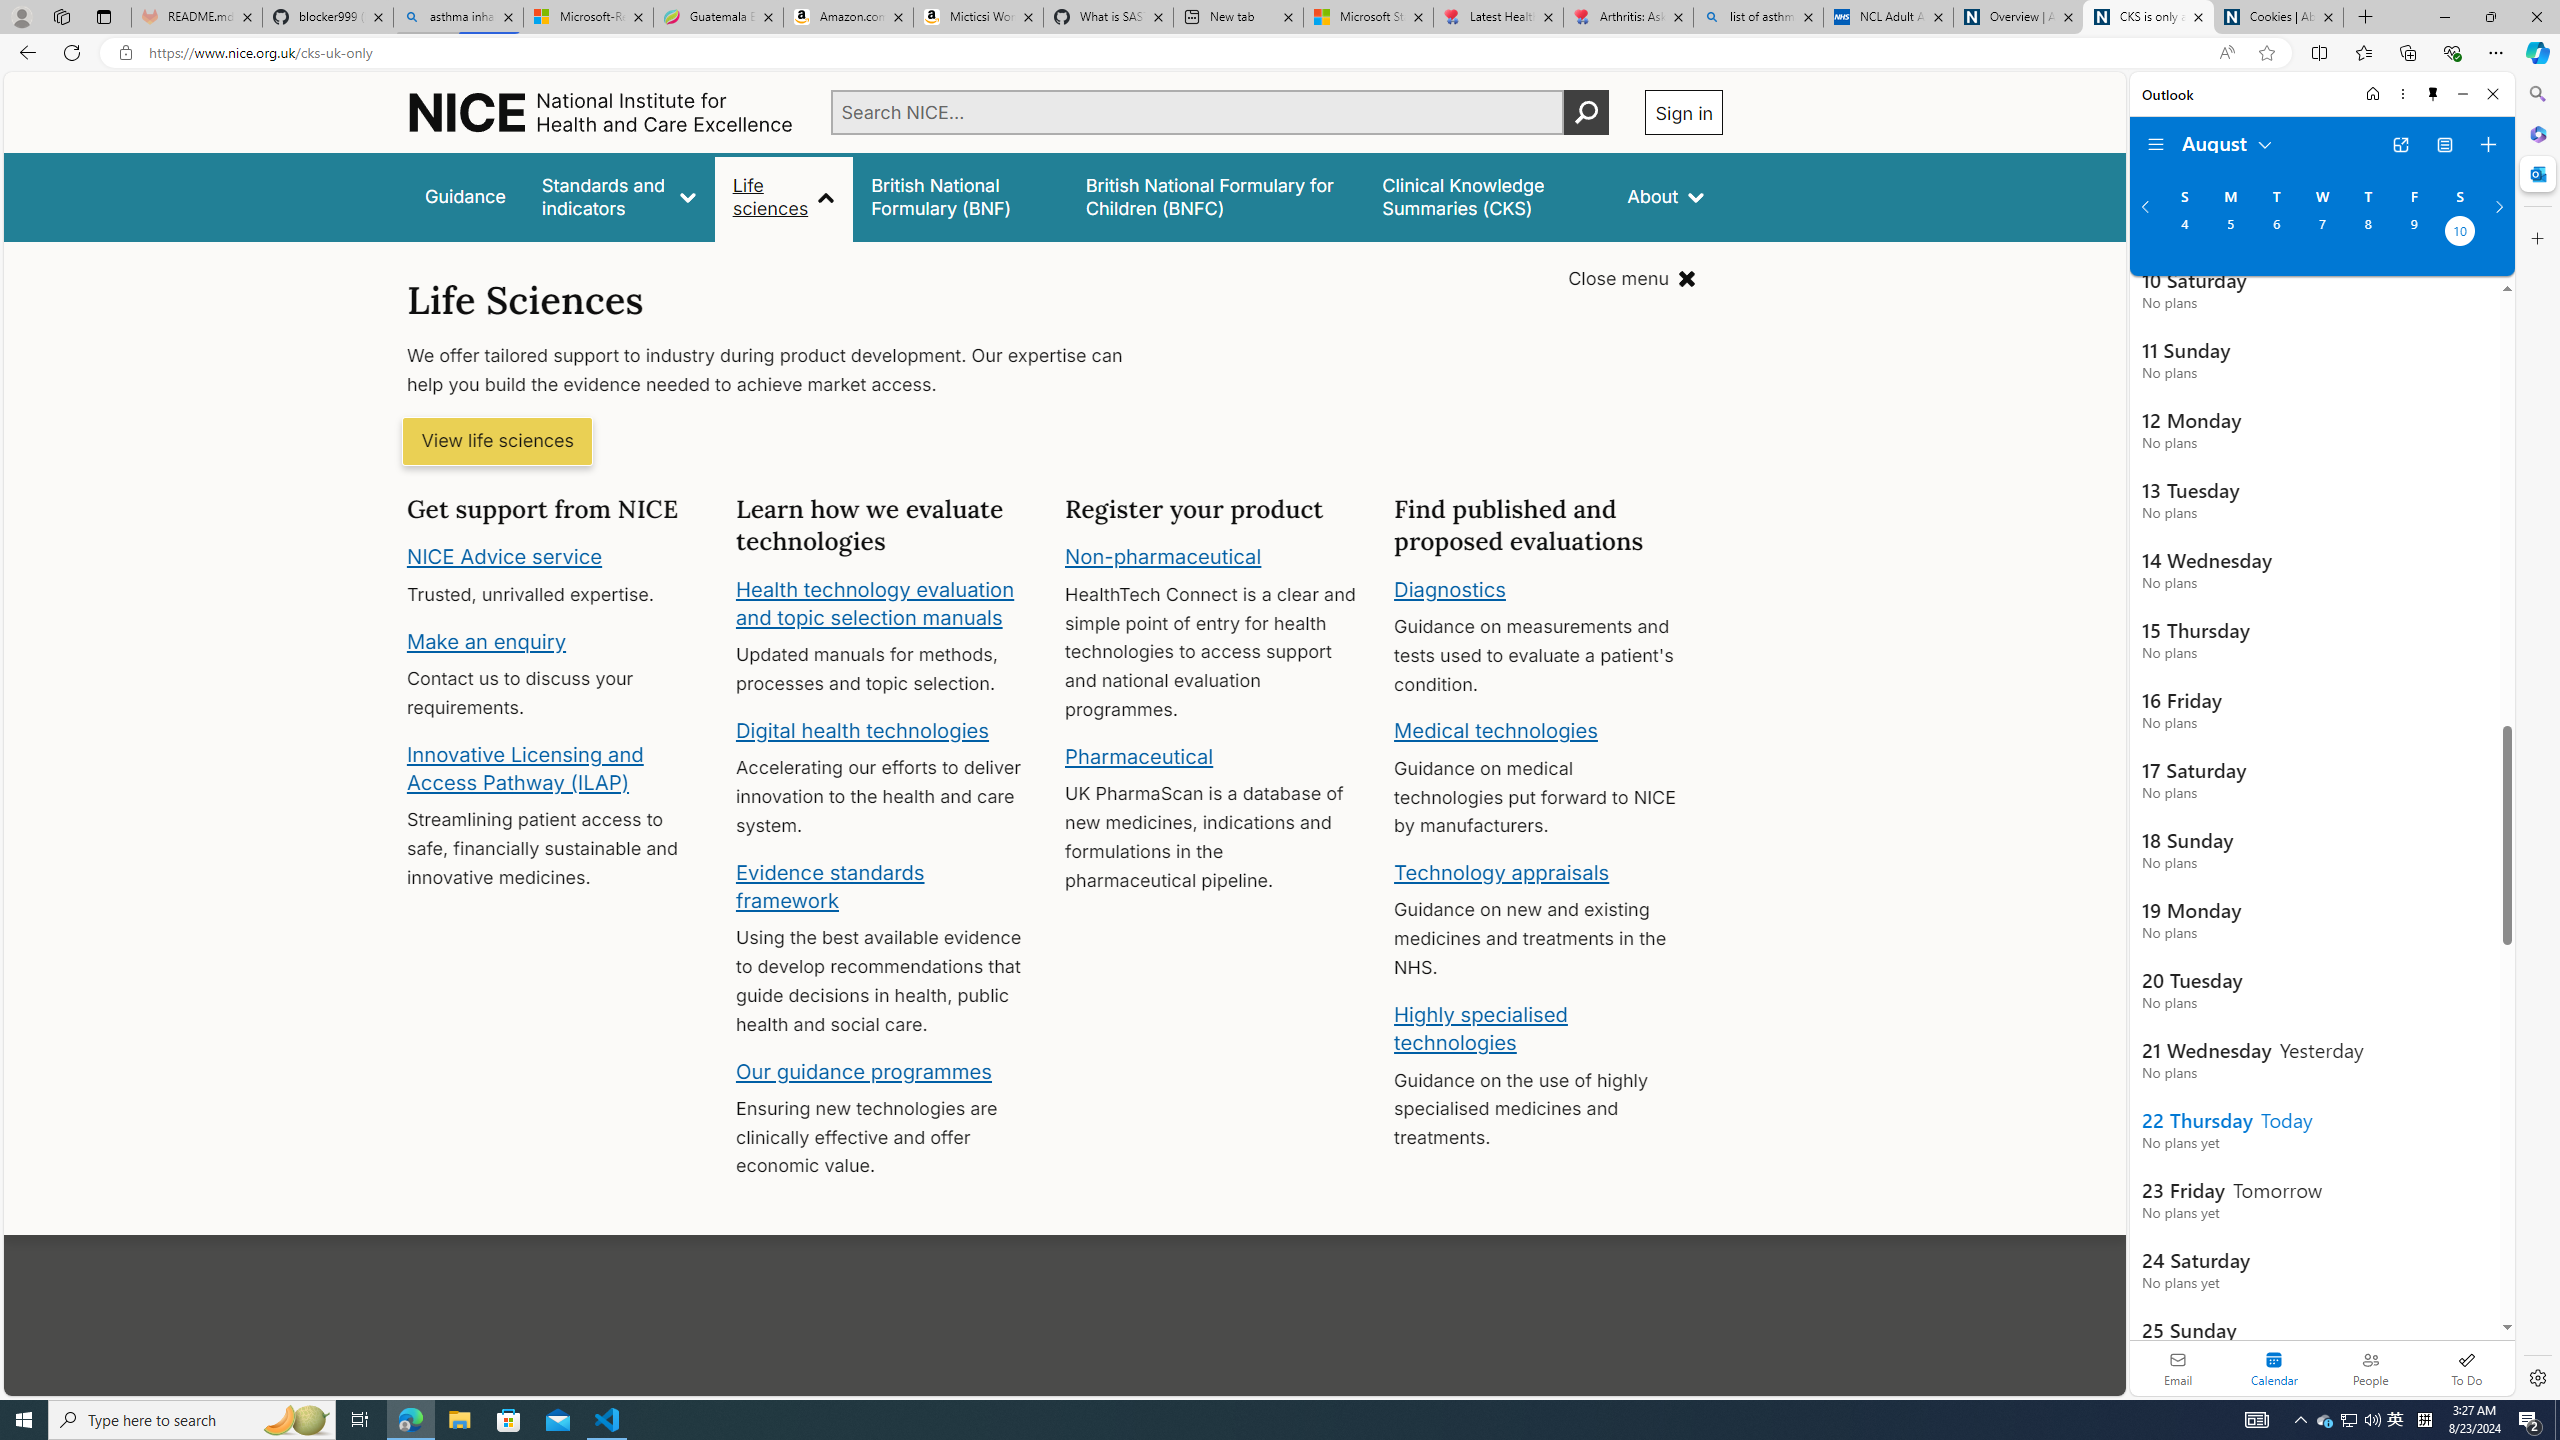  Describe the element at coordinates (2370, 1368) in the screenshot. I see `People` at that location.